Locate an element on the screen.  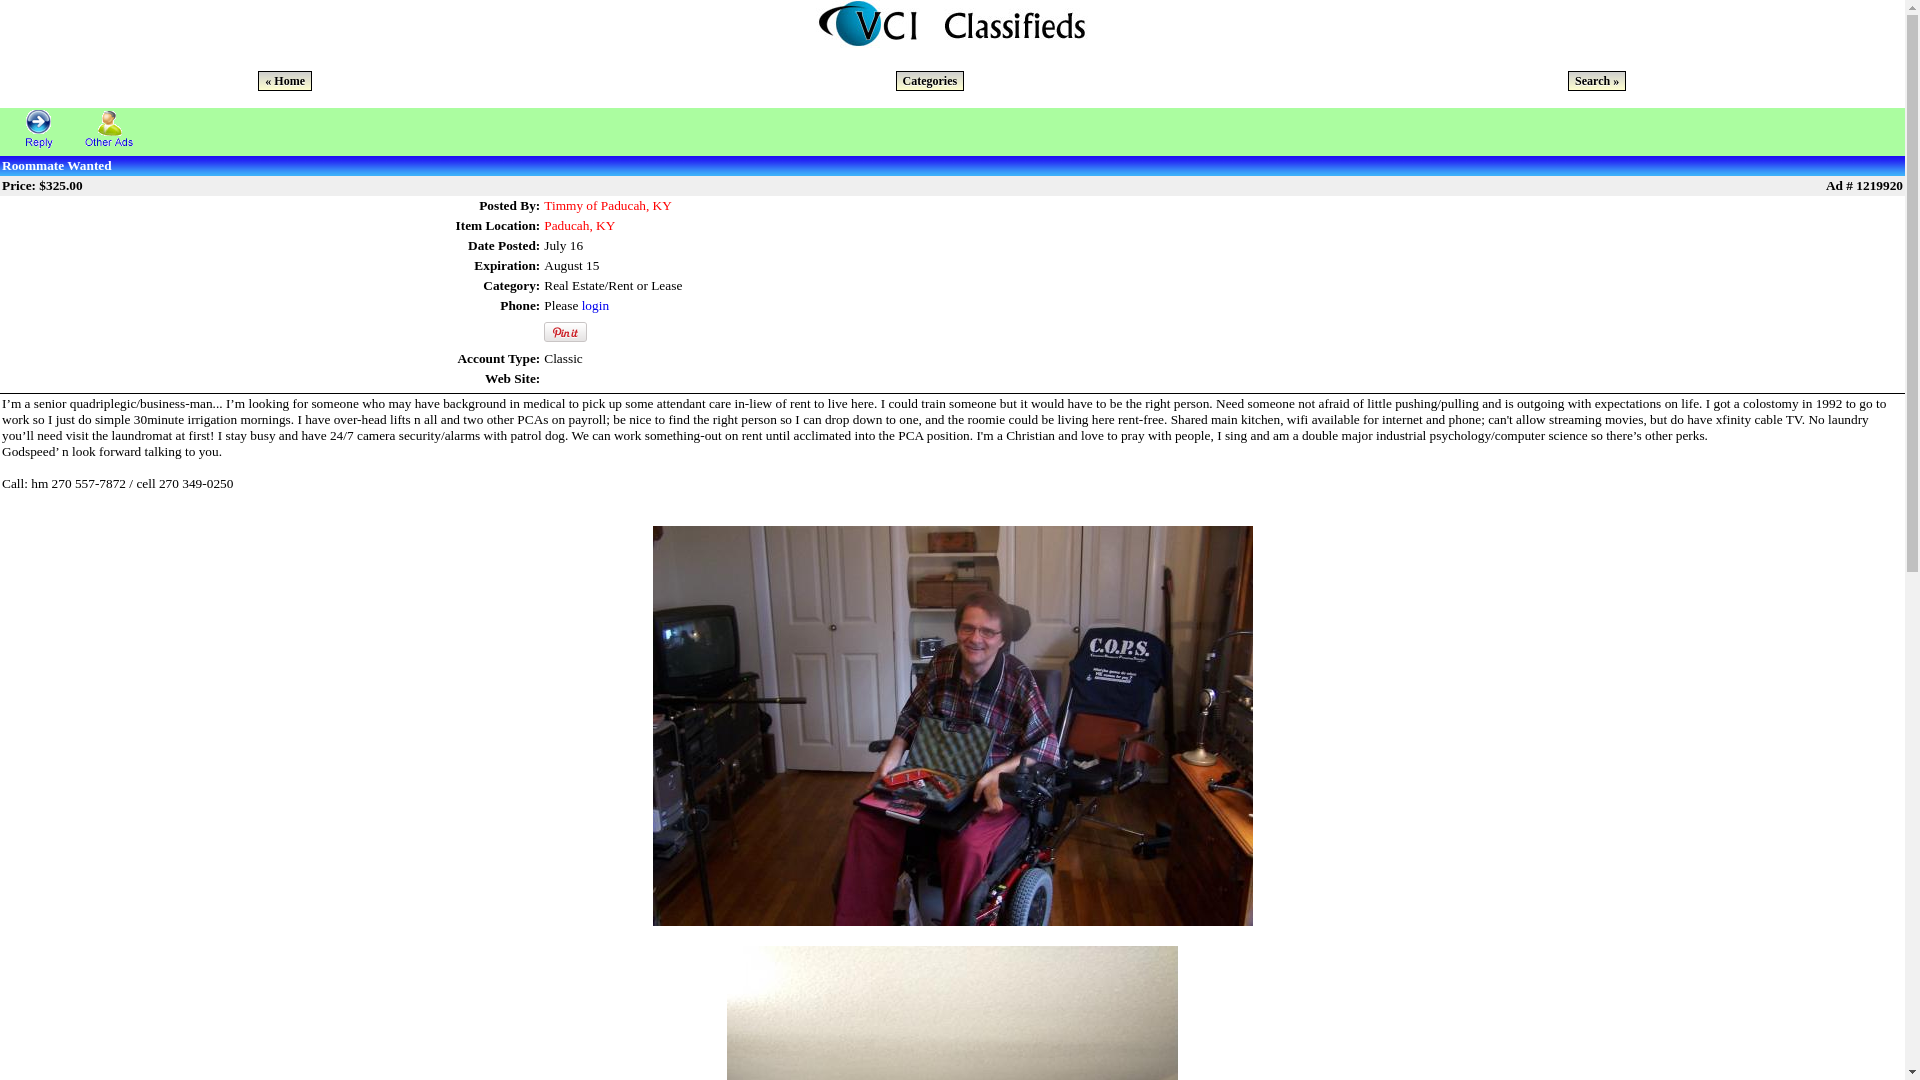
login is located at coordinates (594, 306).